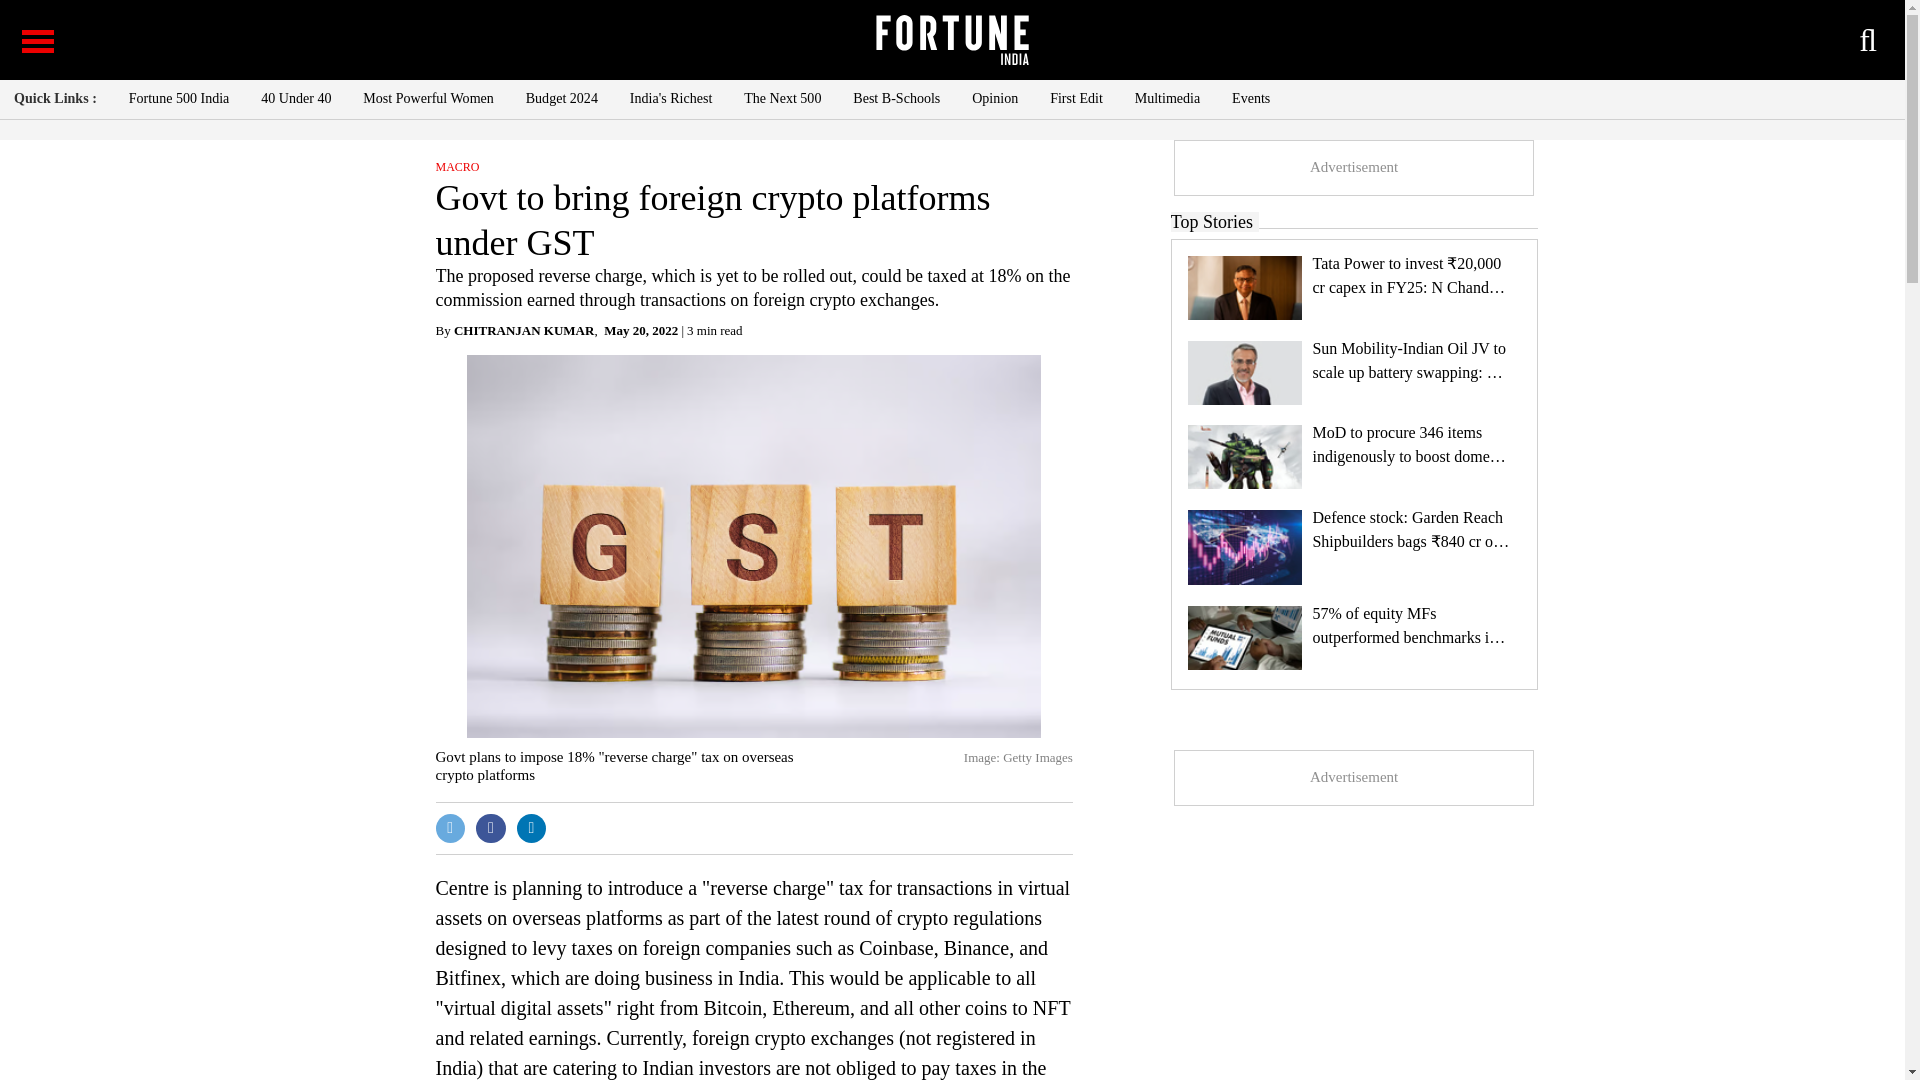 The image size is (1920, 1080). Describe the element at coordinates (523, 330) in the screenshot. I see `Chitranjan Kumar` at that location.